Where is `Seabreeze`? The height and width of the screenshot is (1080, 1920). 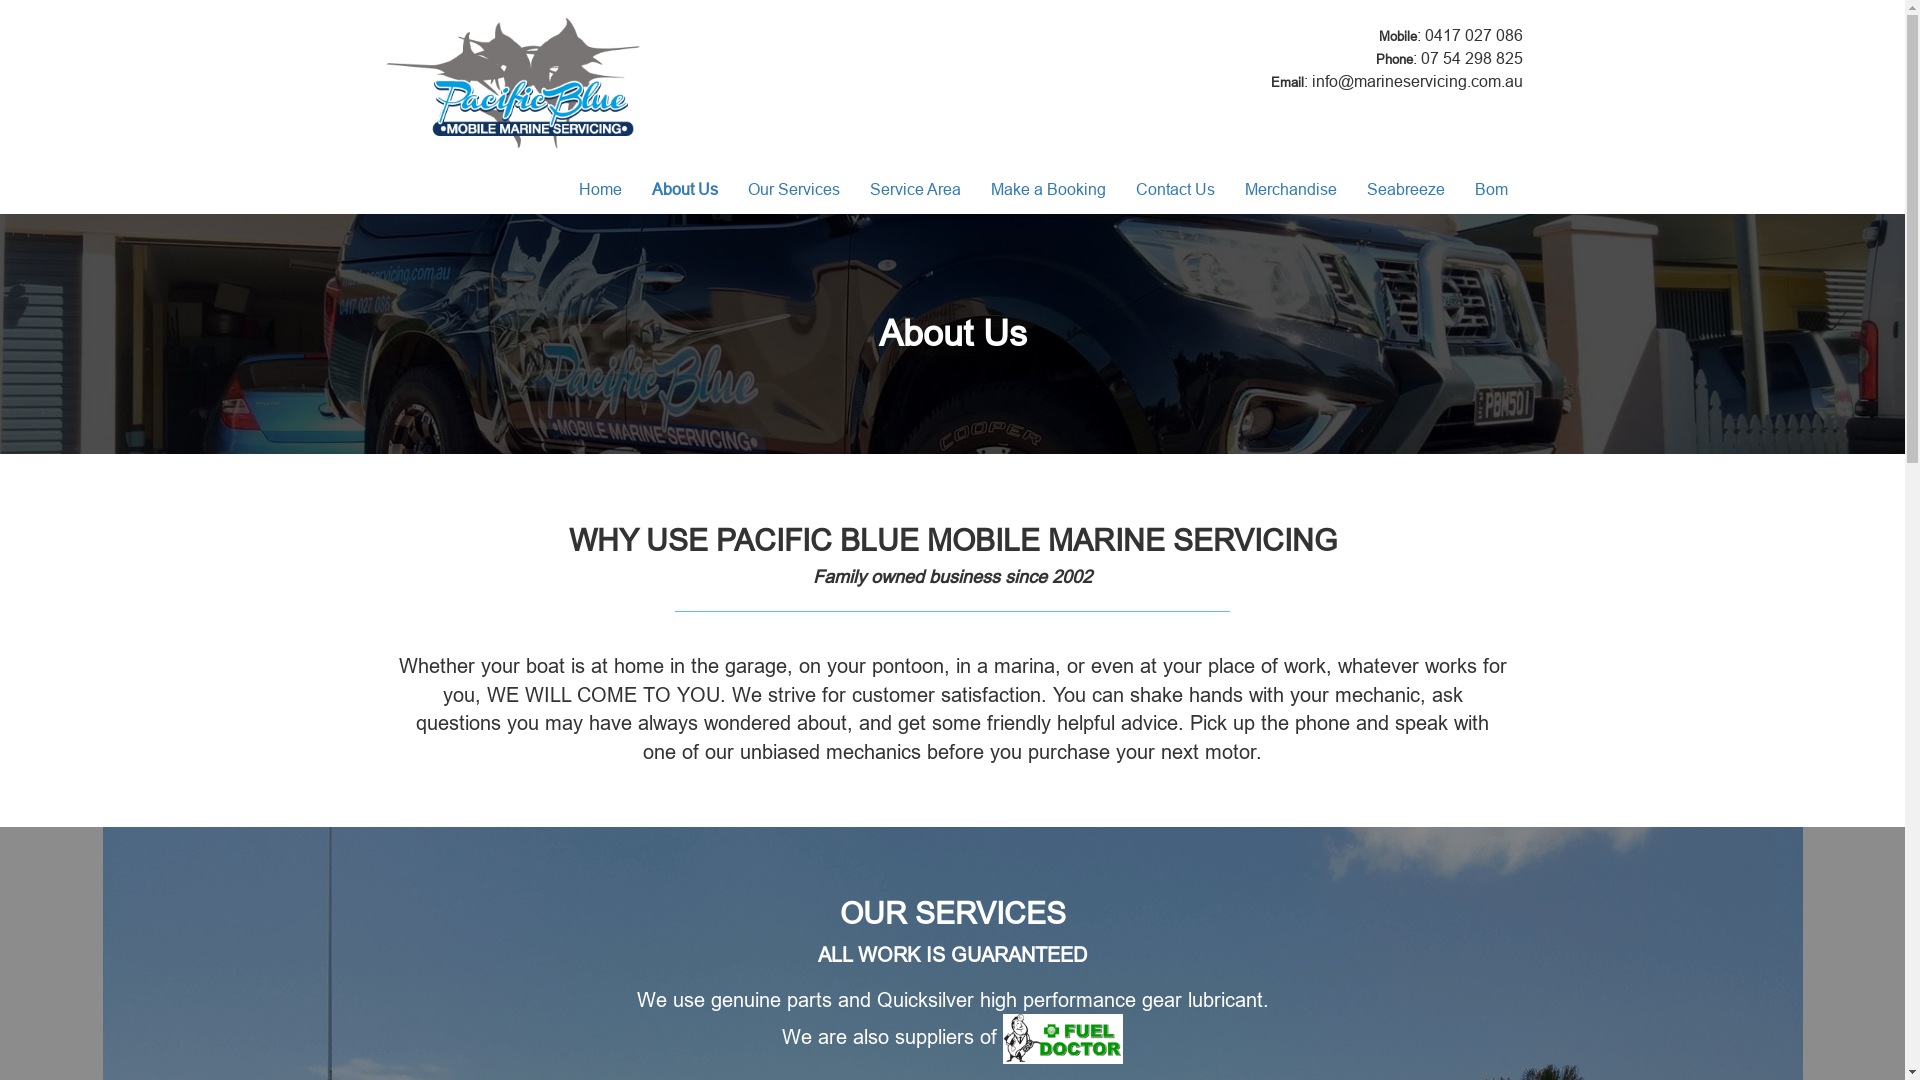
Seabreeze is located at coordinates (1406, 189).